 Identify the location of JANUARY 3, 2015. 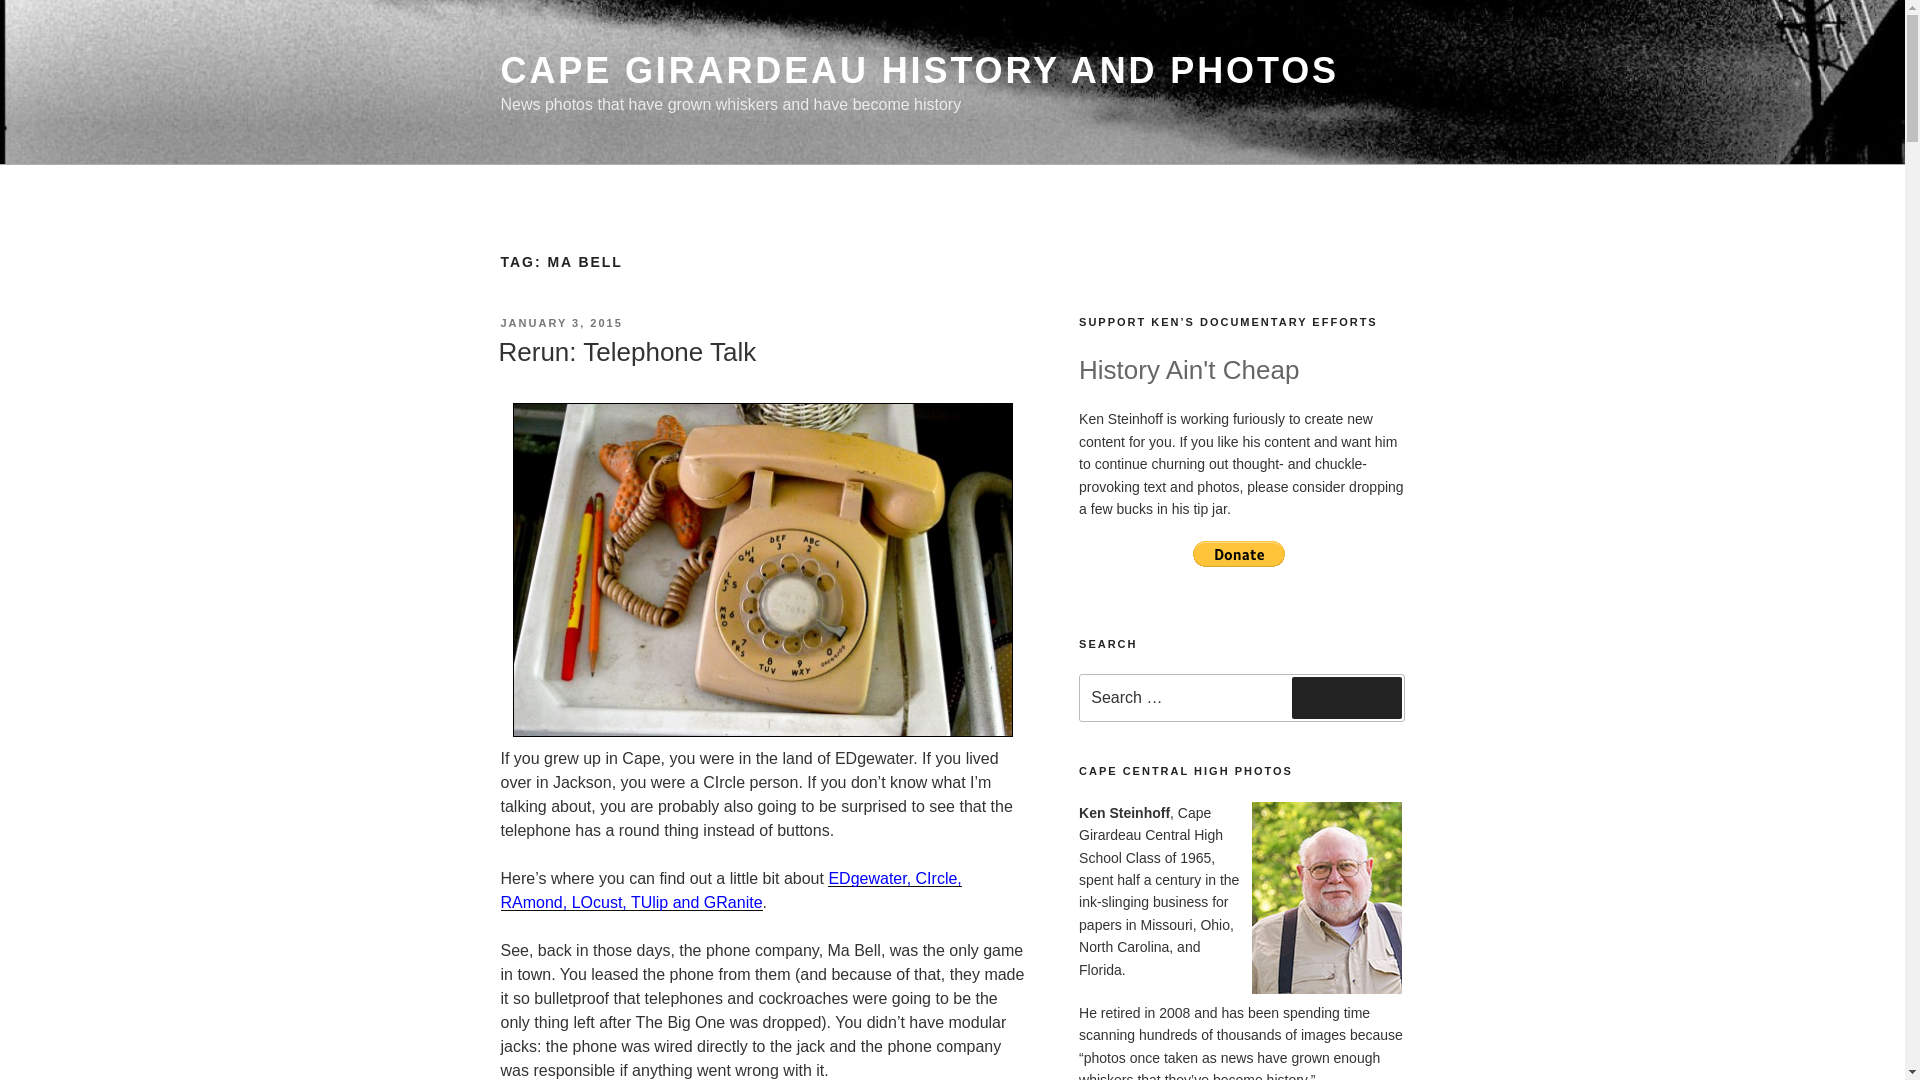
(560, 323).